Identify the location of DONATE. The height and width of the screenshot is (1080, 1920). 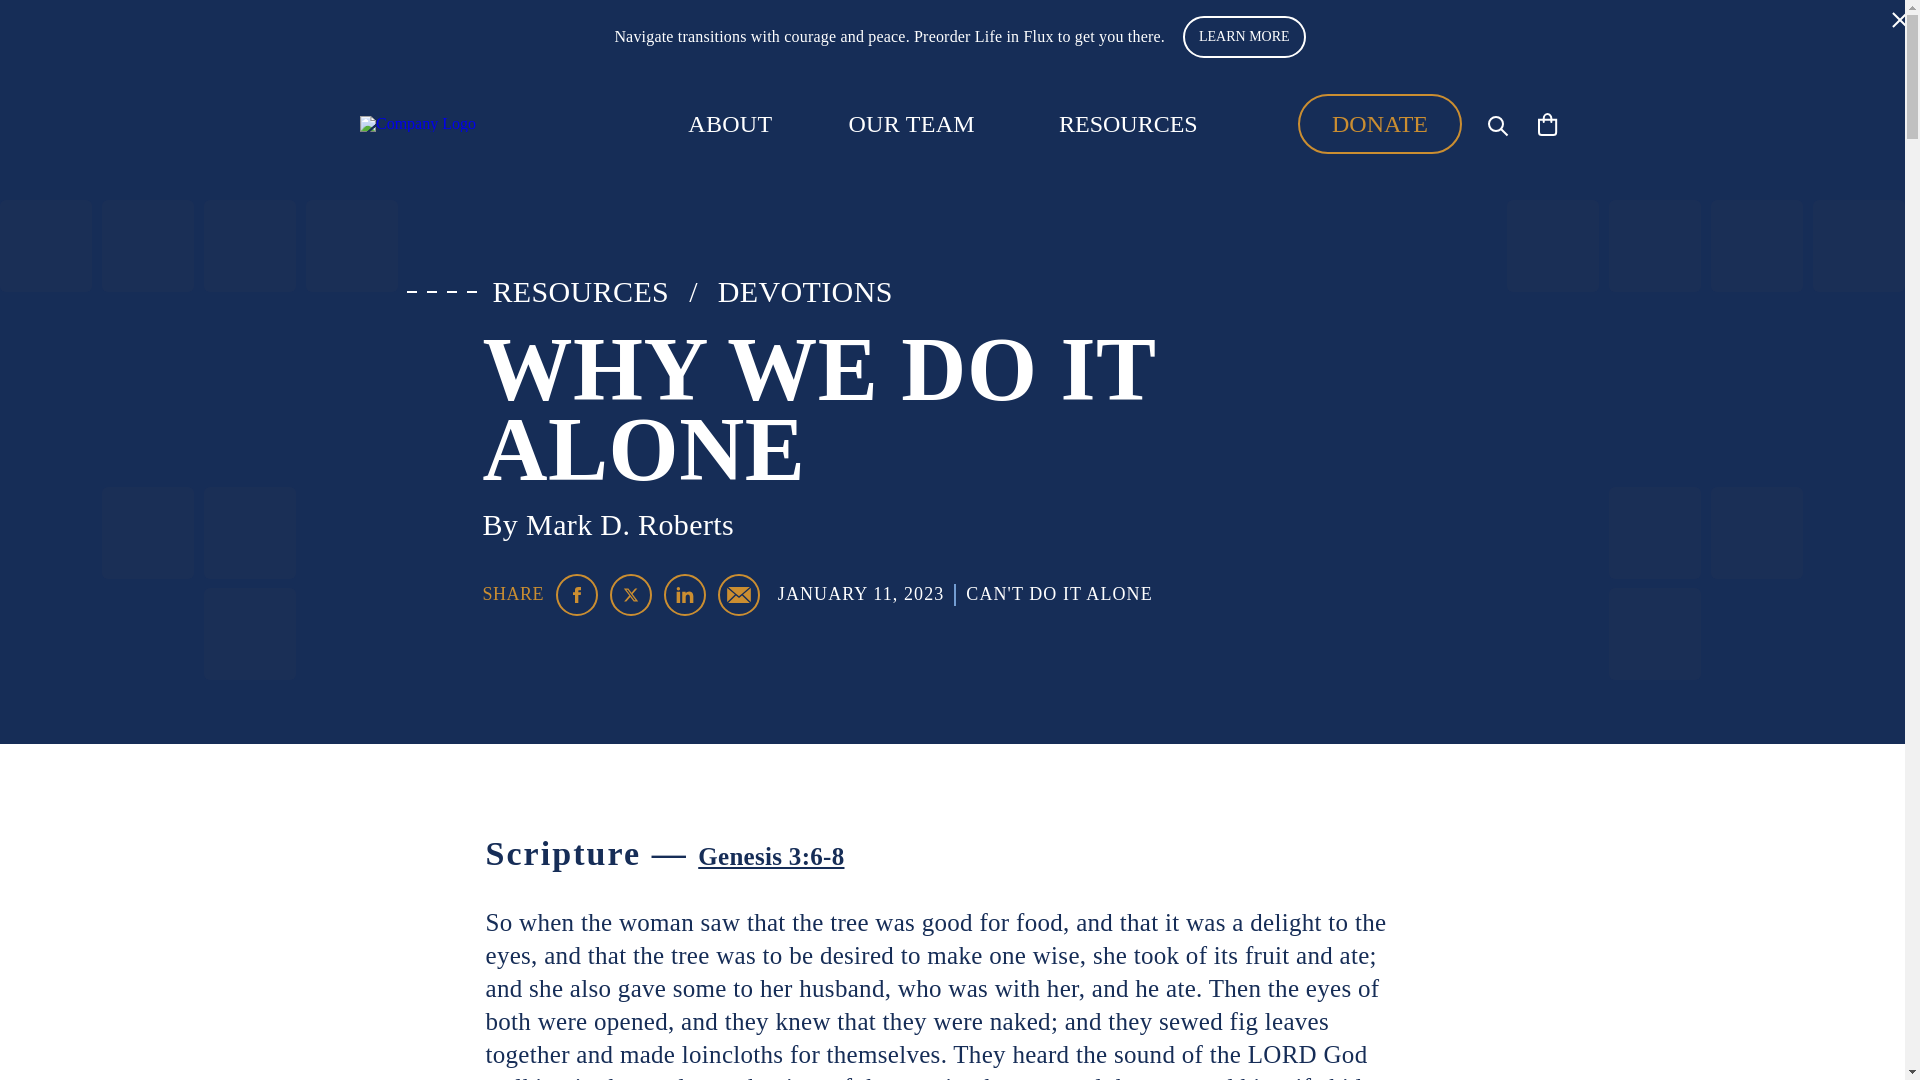
(1379, 124).